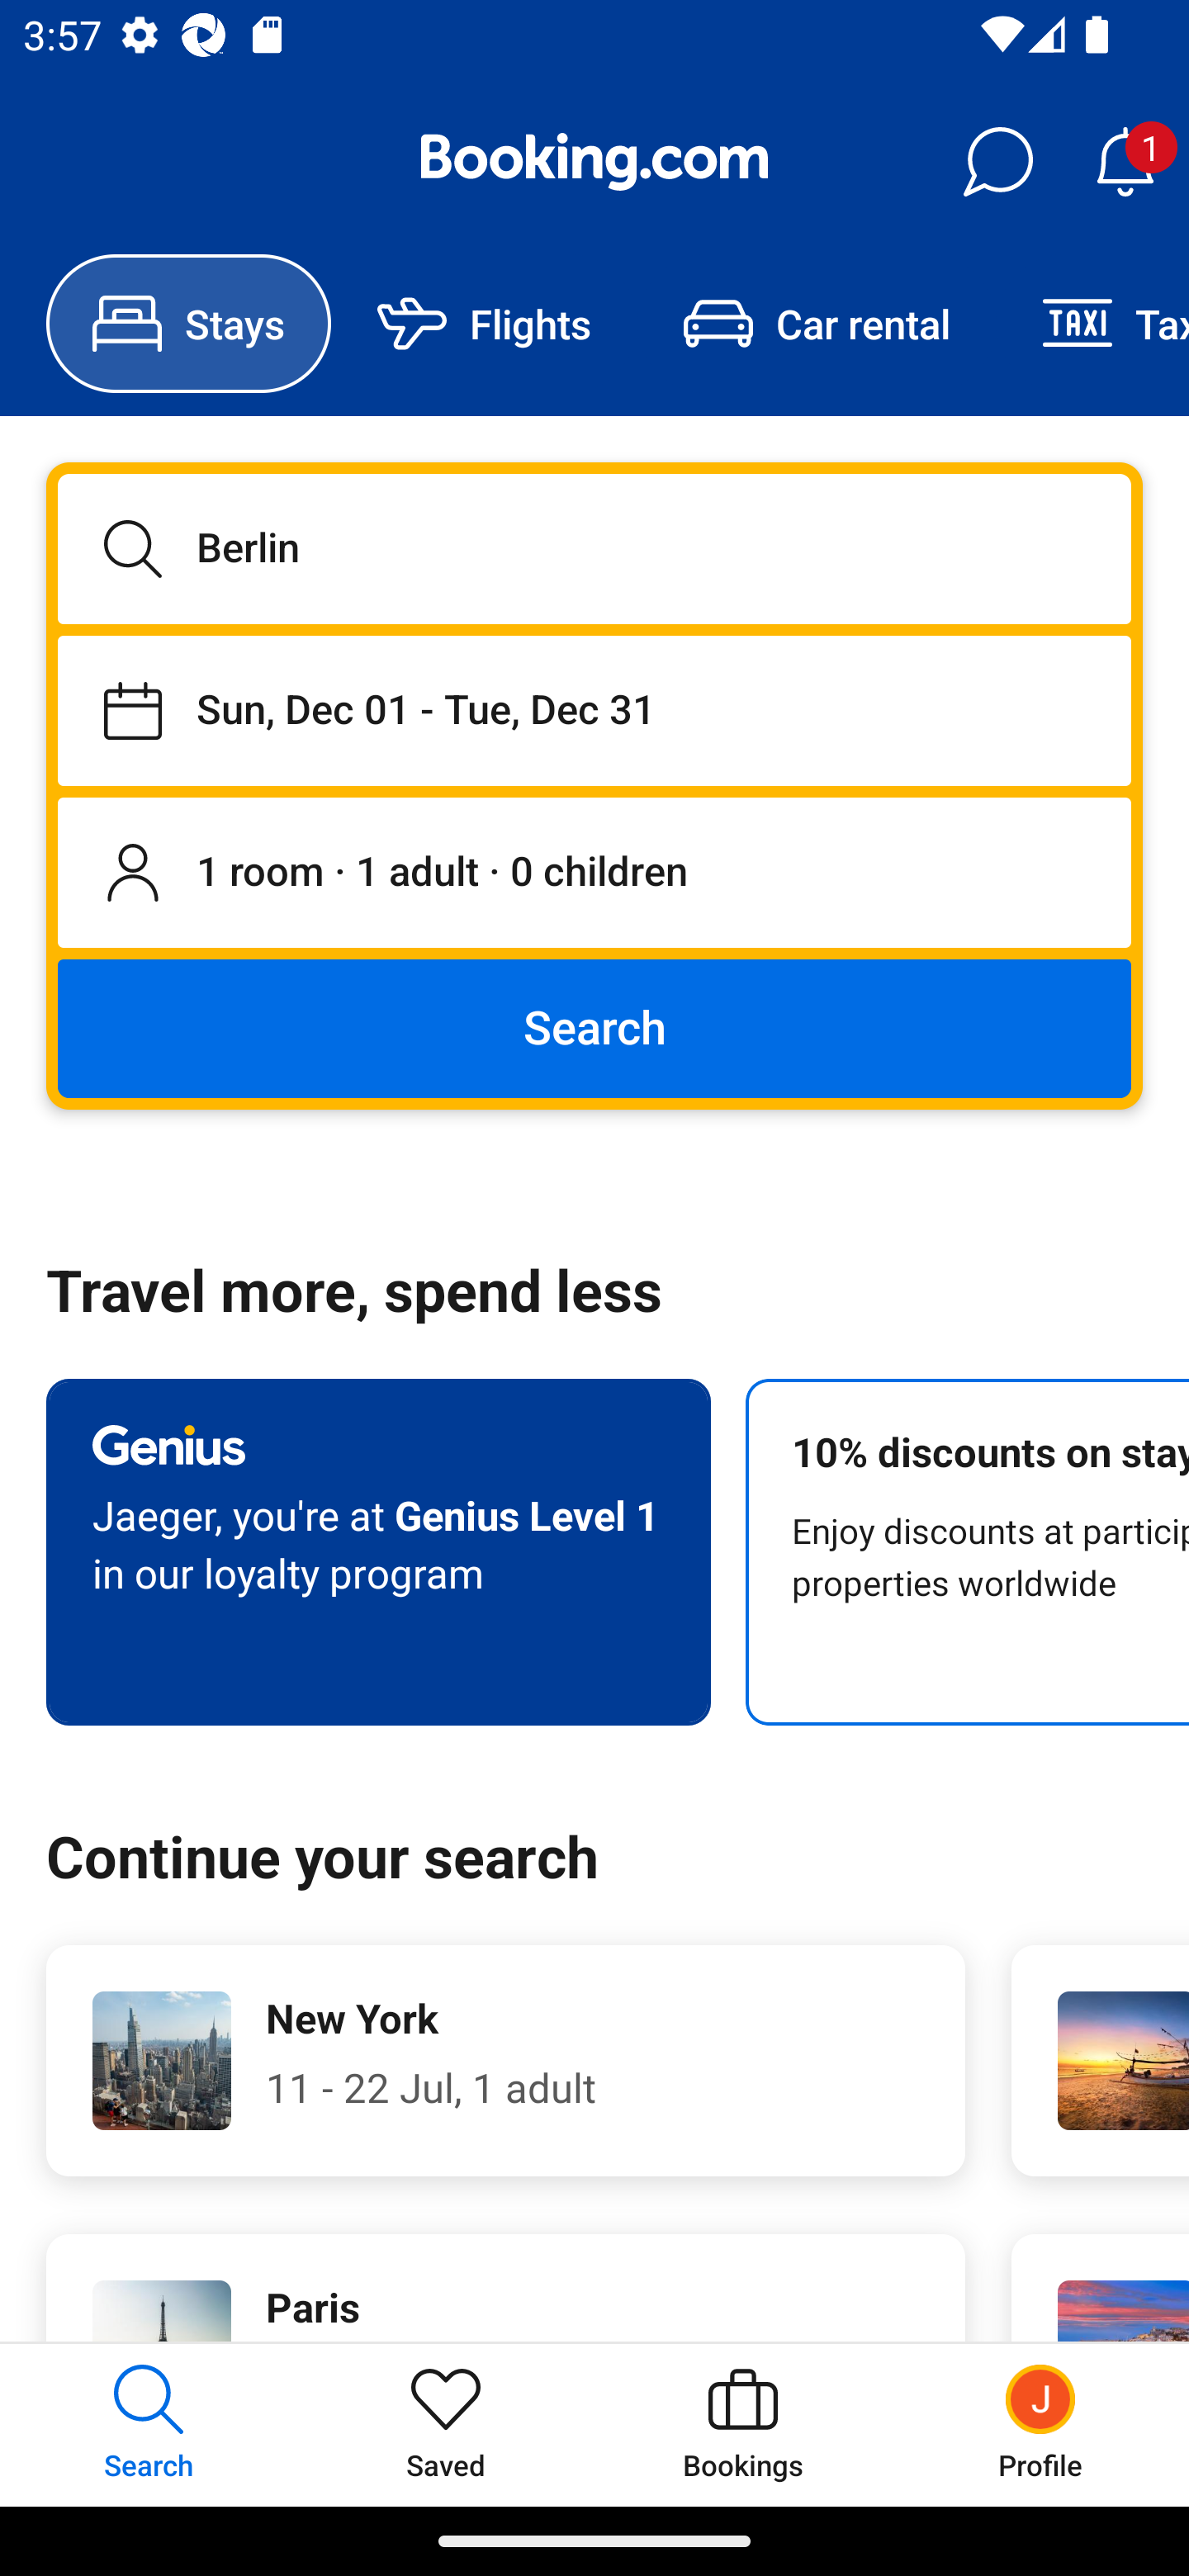  Describe the element at coordinates (484, 324) in the screenshot. I see `Flights` at that location.